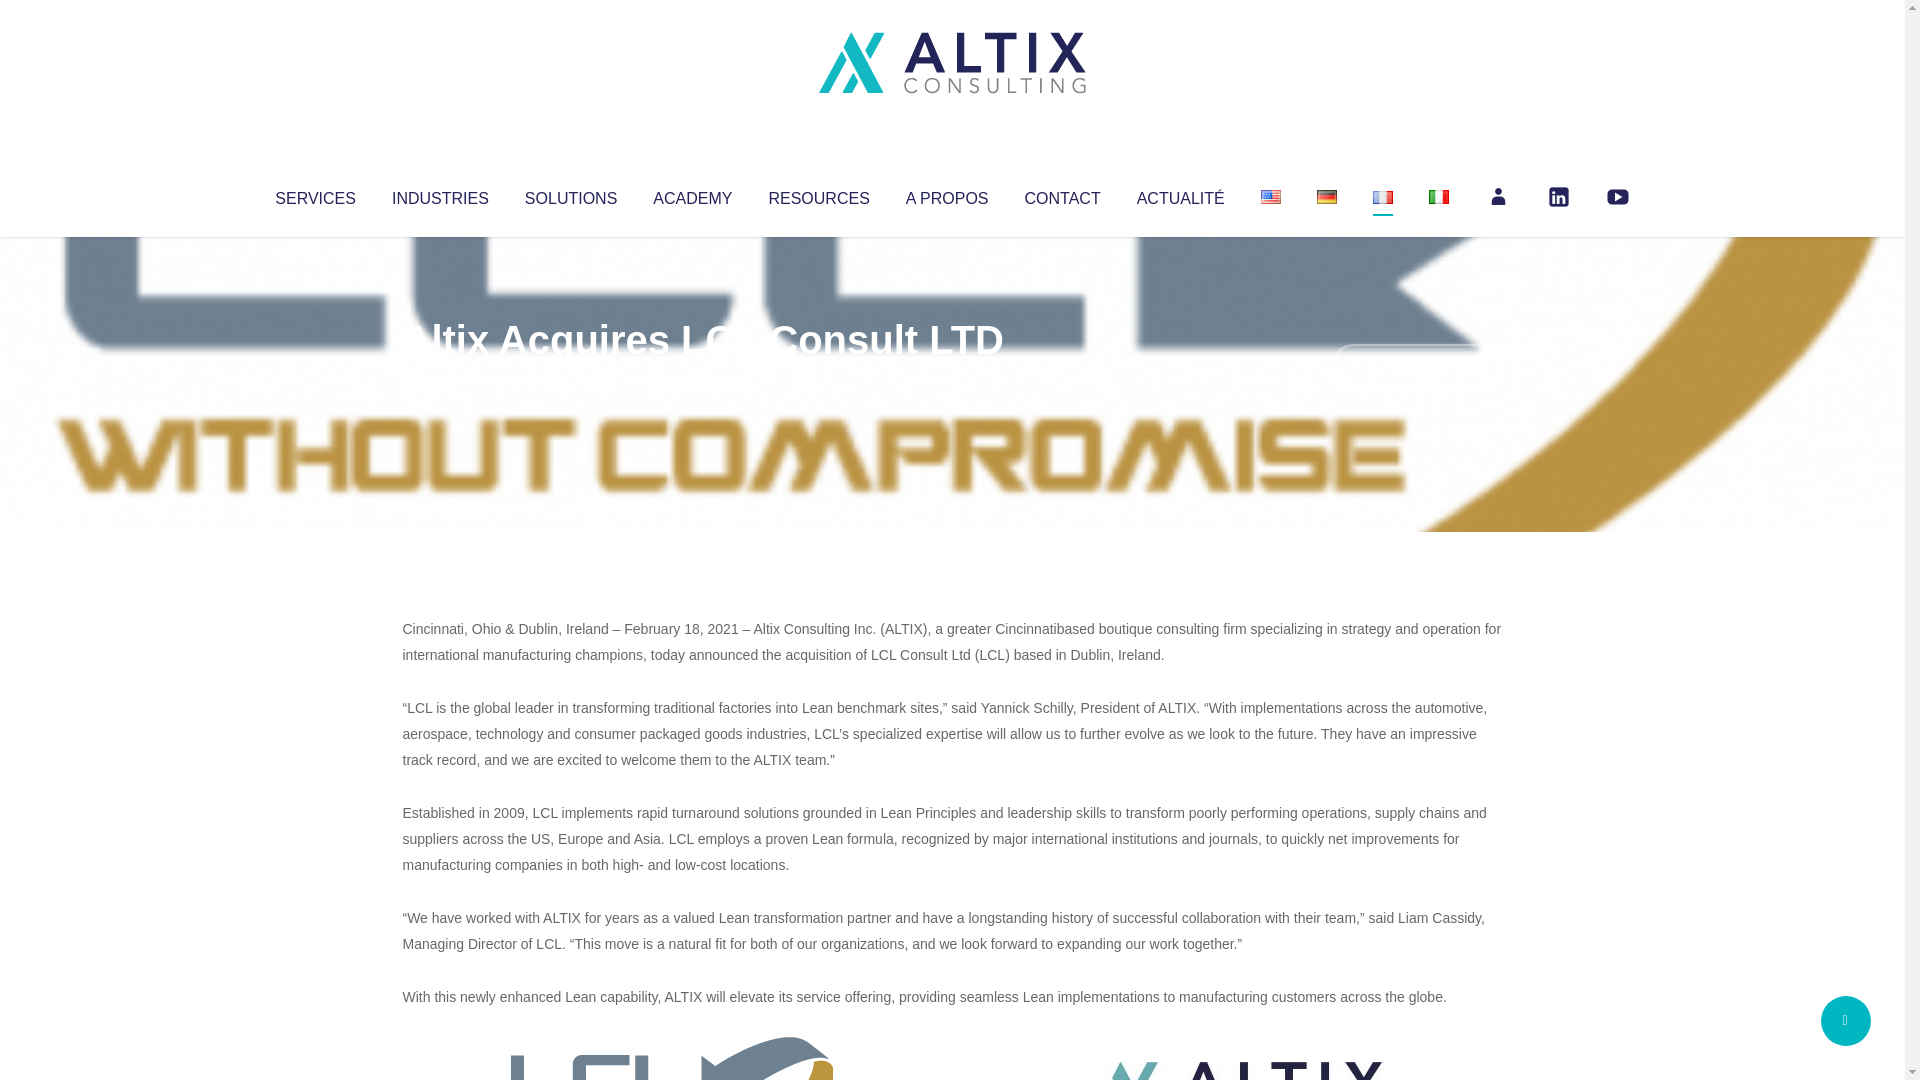 The image size is (1920, 1080). Describe the element at coordinates (314, 194) in the screenshot. I see `SERVICES` at that location.